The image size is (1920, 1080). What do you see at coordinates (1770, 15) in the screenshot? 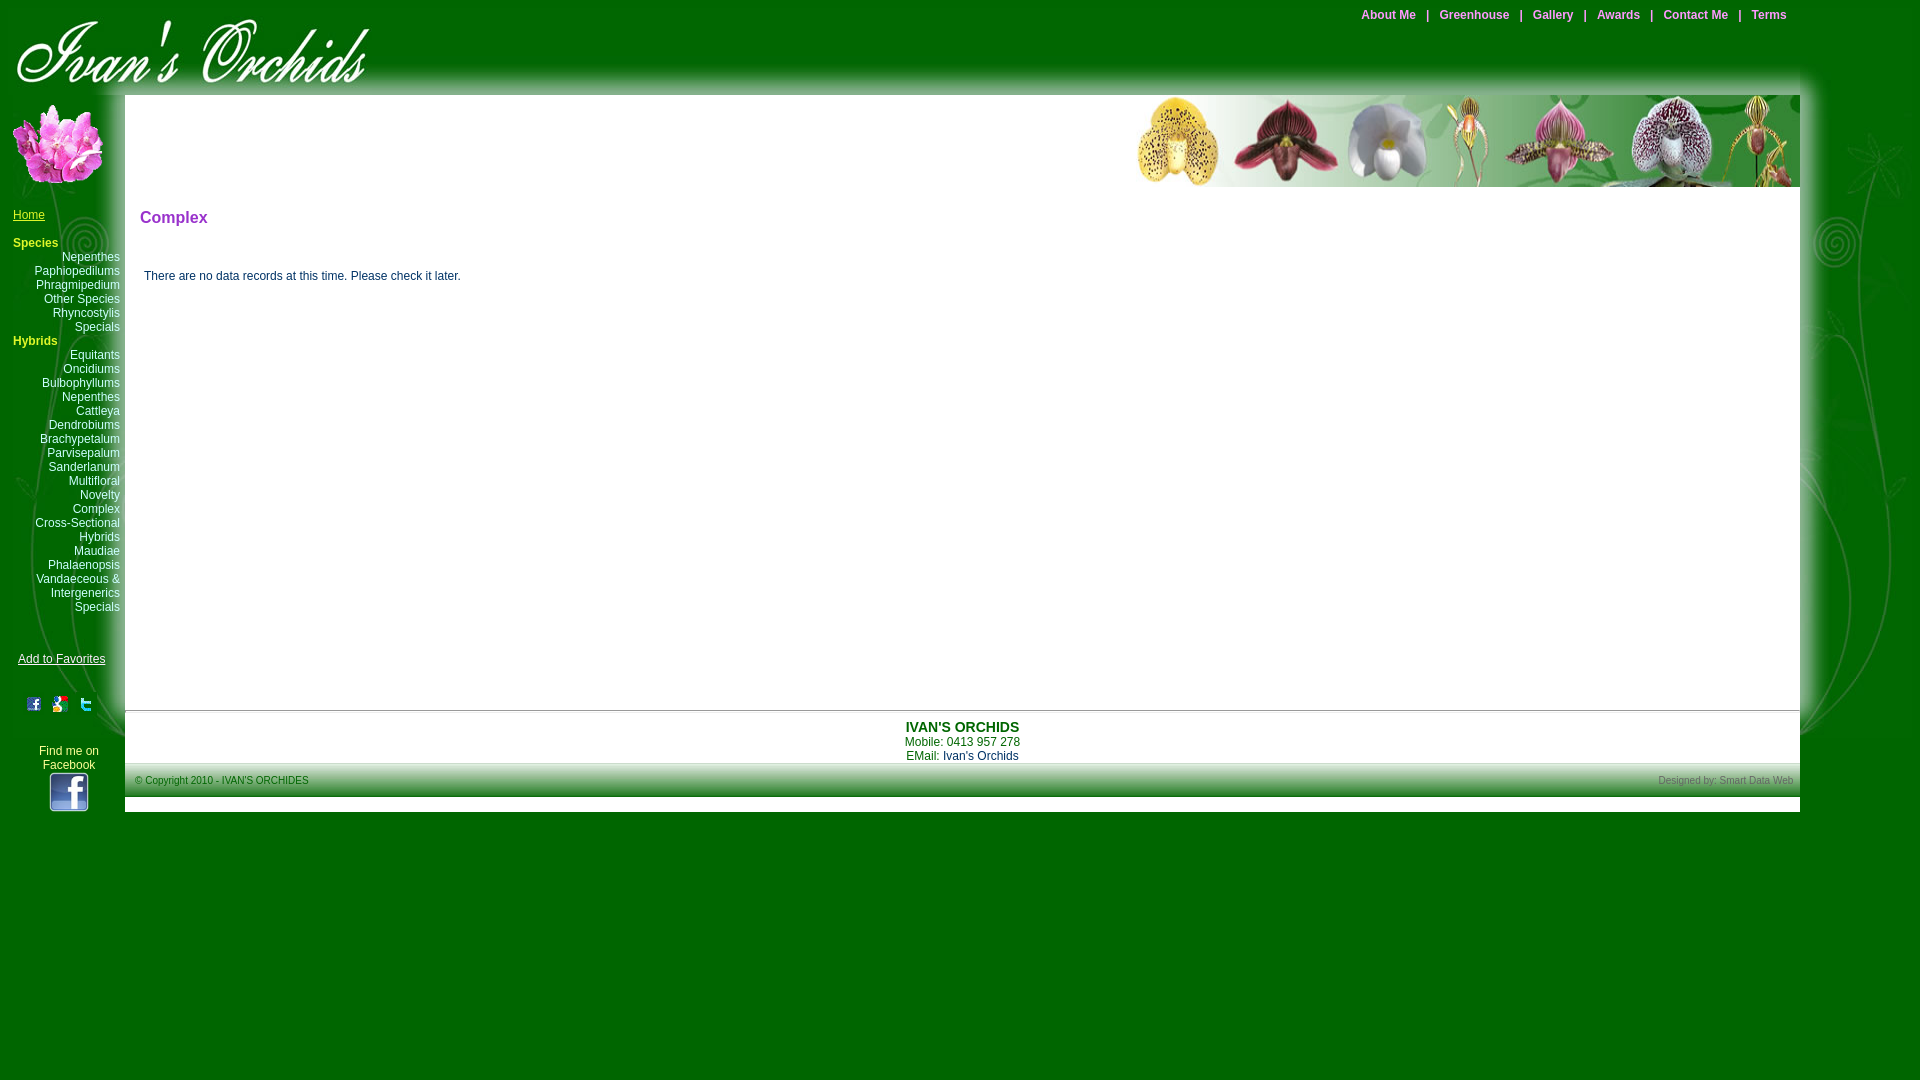
I see `Terms` at bounding box center [1770, 15].